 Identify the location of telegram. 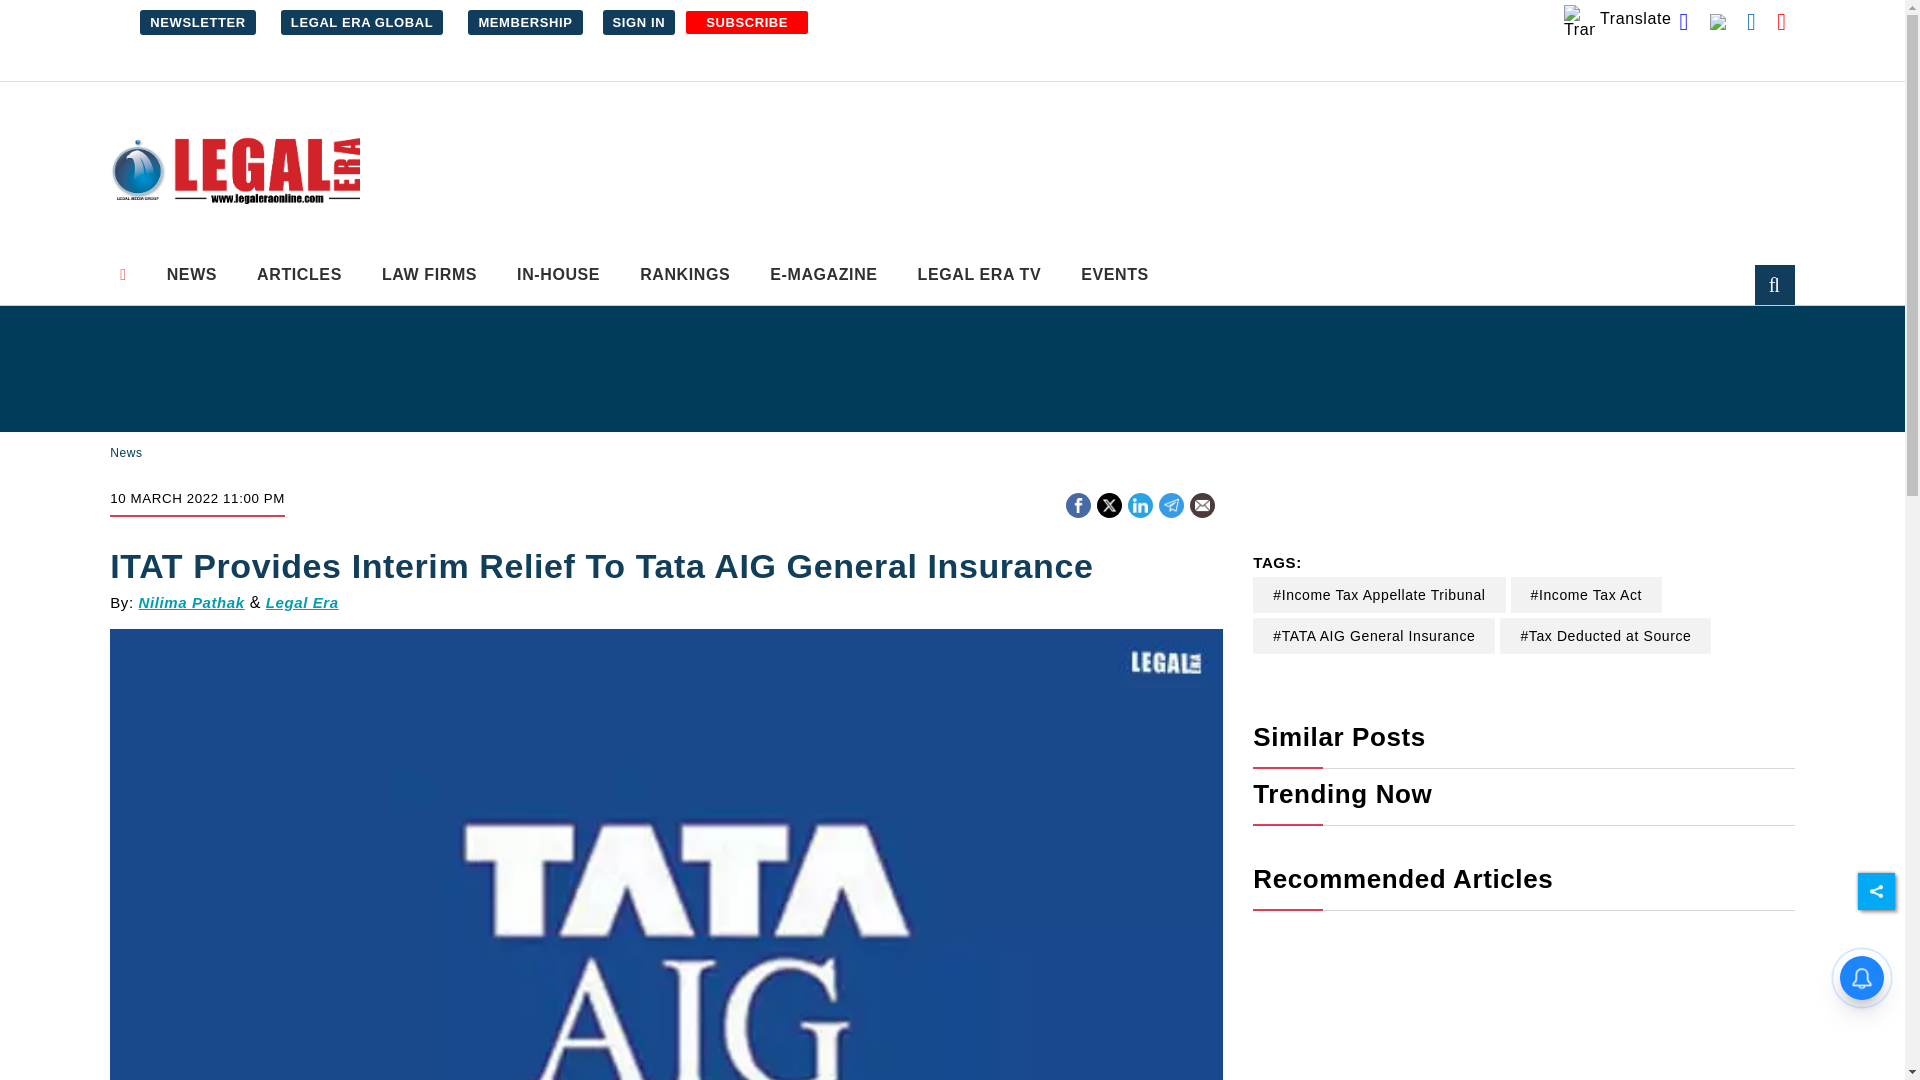
(1170, 505).